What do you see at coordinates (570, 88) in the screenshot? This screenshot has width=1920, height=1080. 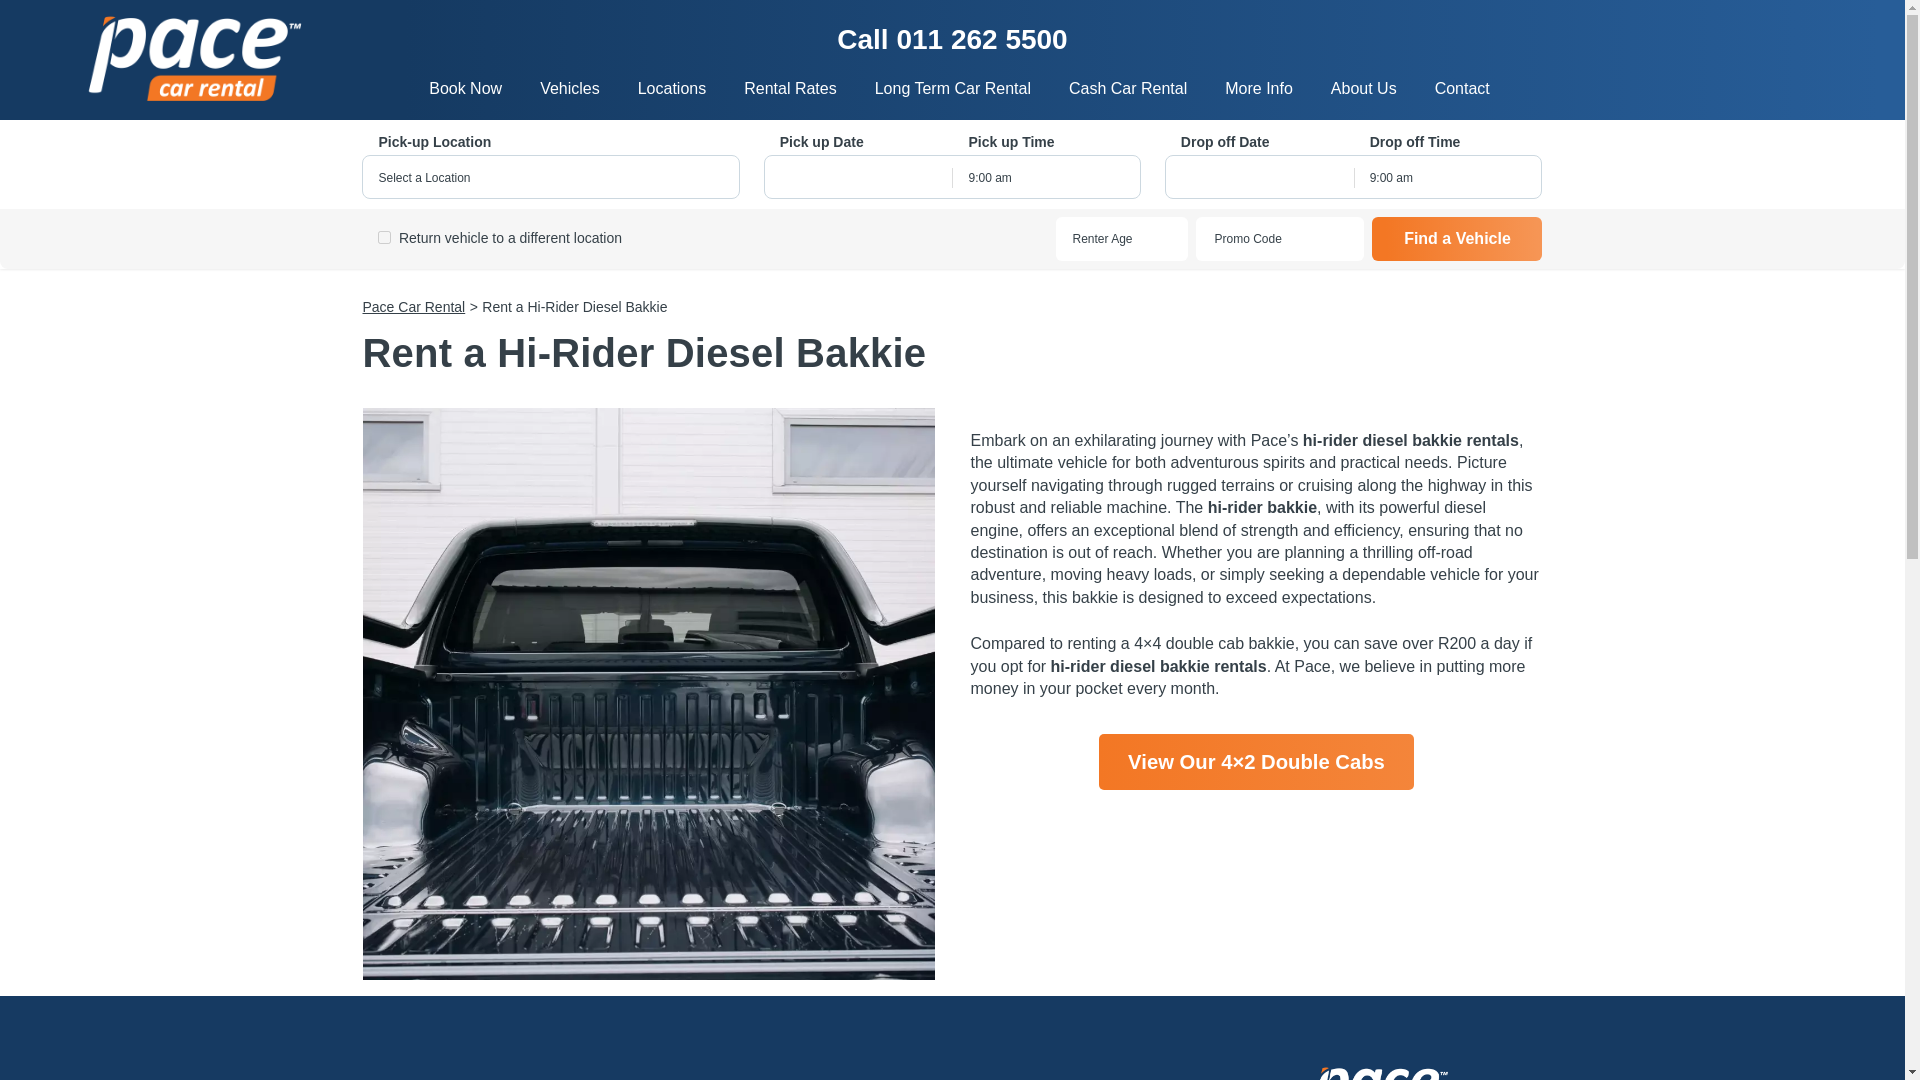 I see `Vehicles` at bounding box center [570, 88].